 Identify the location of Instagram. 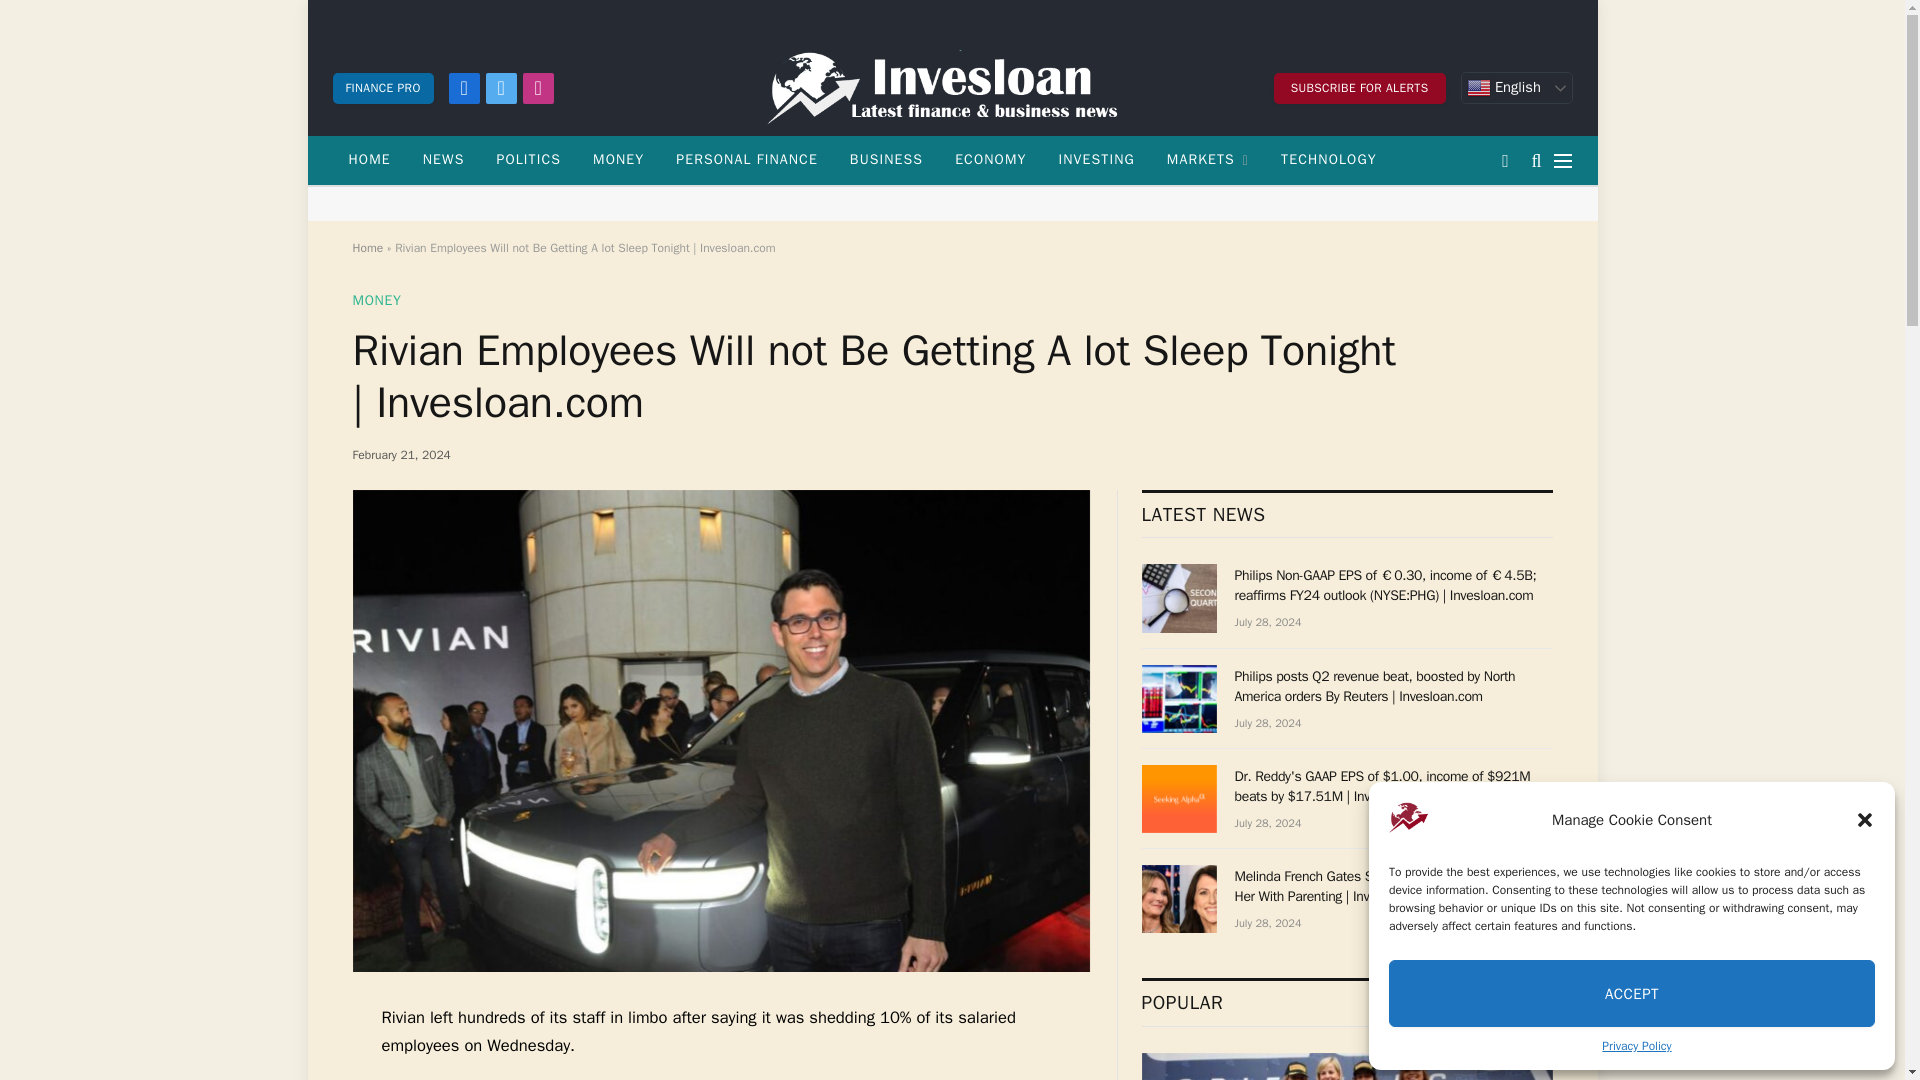
(538, 87).